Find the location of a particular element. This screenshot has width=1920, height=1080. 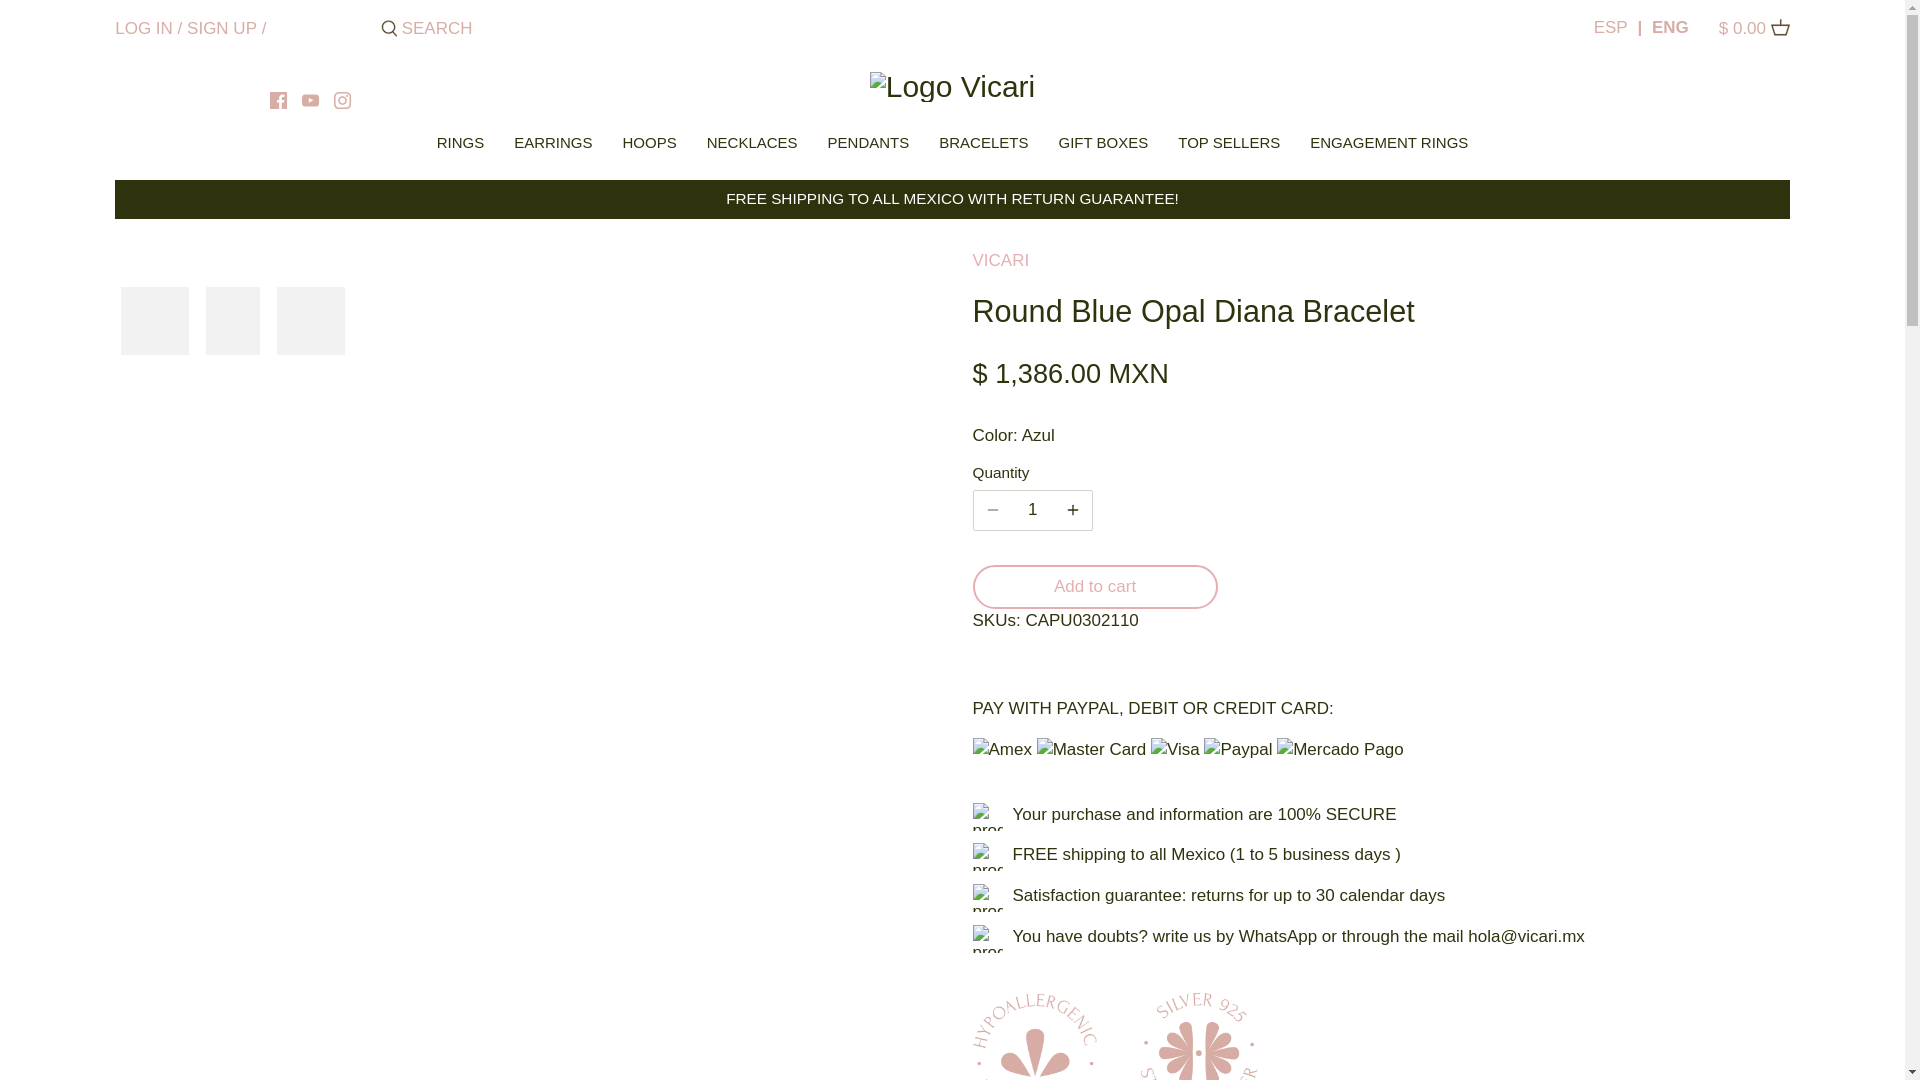

EARRINGS is located at coordinates (552, 146).